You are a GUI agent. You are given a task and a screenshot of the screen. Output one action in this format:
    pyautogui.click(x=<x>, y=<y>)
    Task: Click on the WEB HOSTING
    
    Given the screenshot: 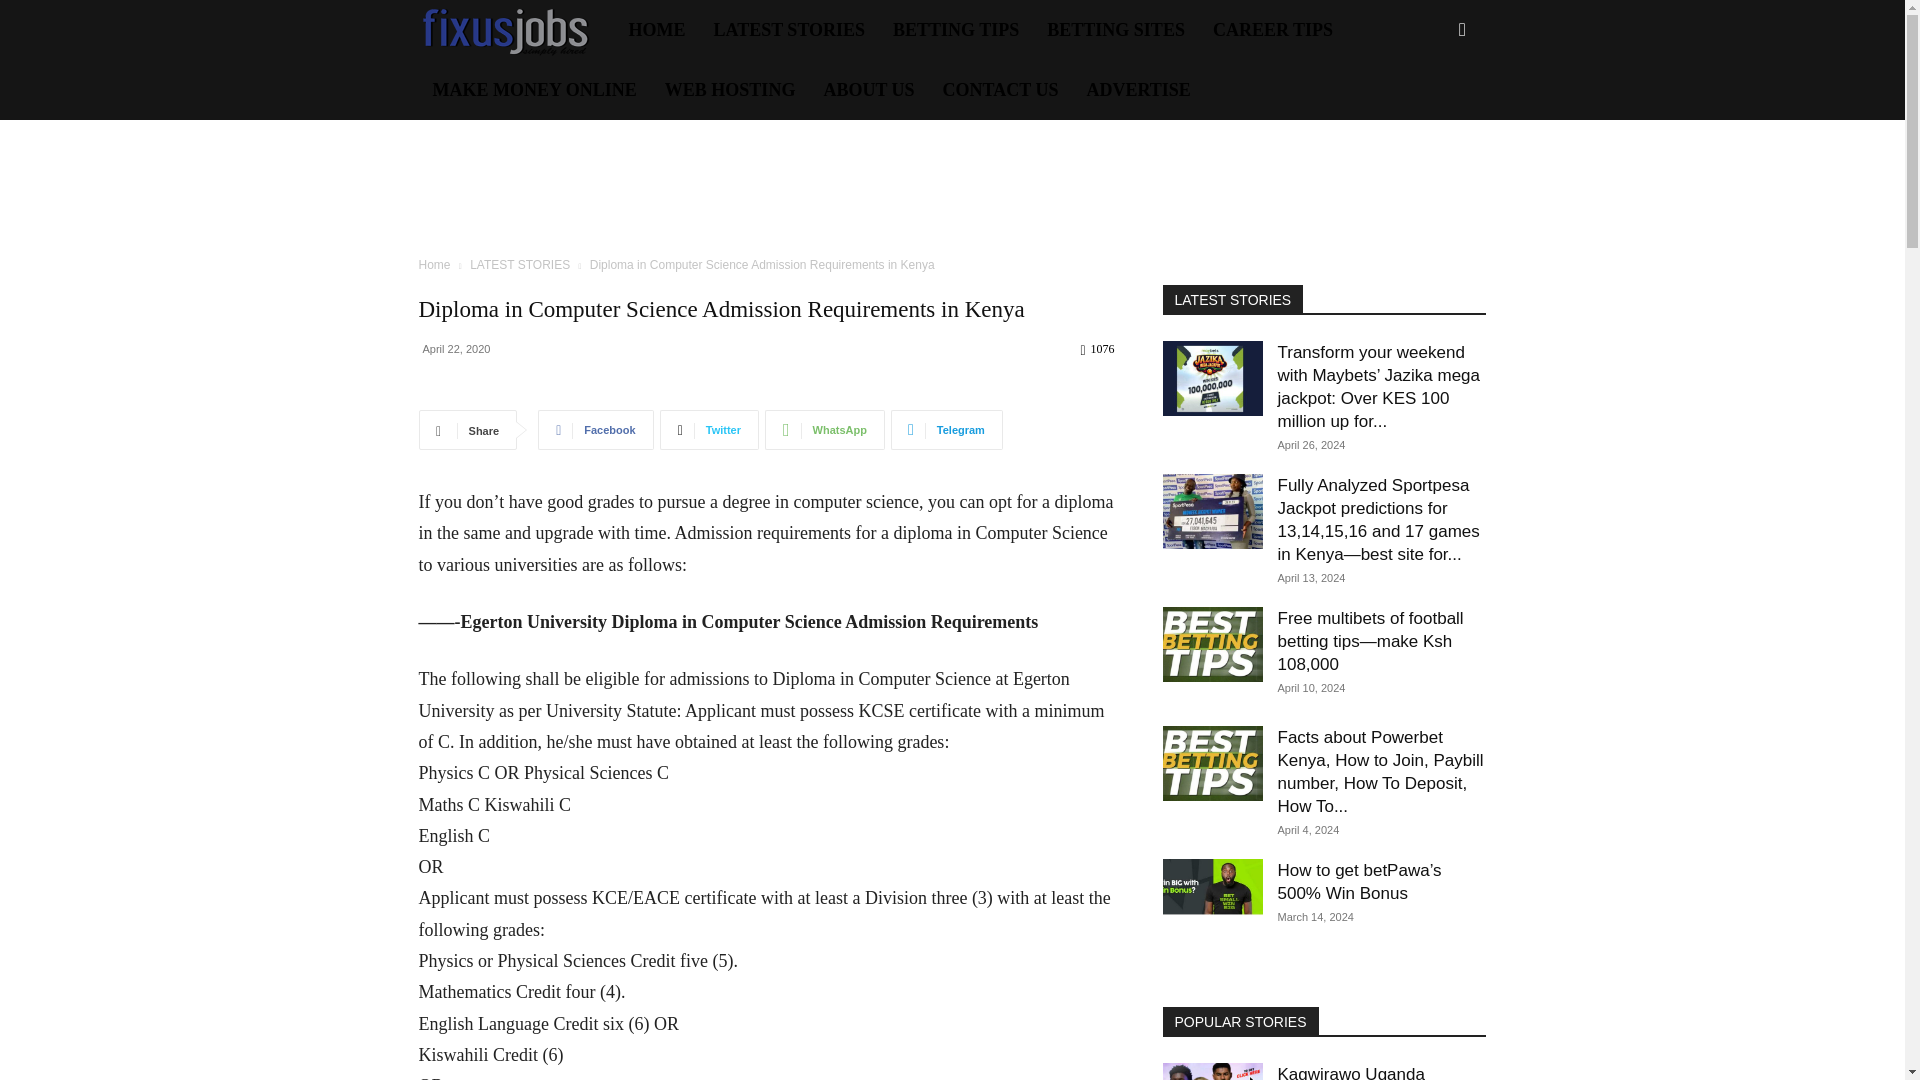 What is the action you would take?
    pyautogui.click(x=730, y=90)
    